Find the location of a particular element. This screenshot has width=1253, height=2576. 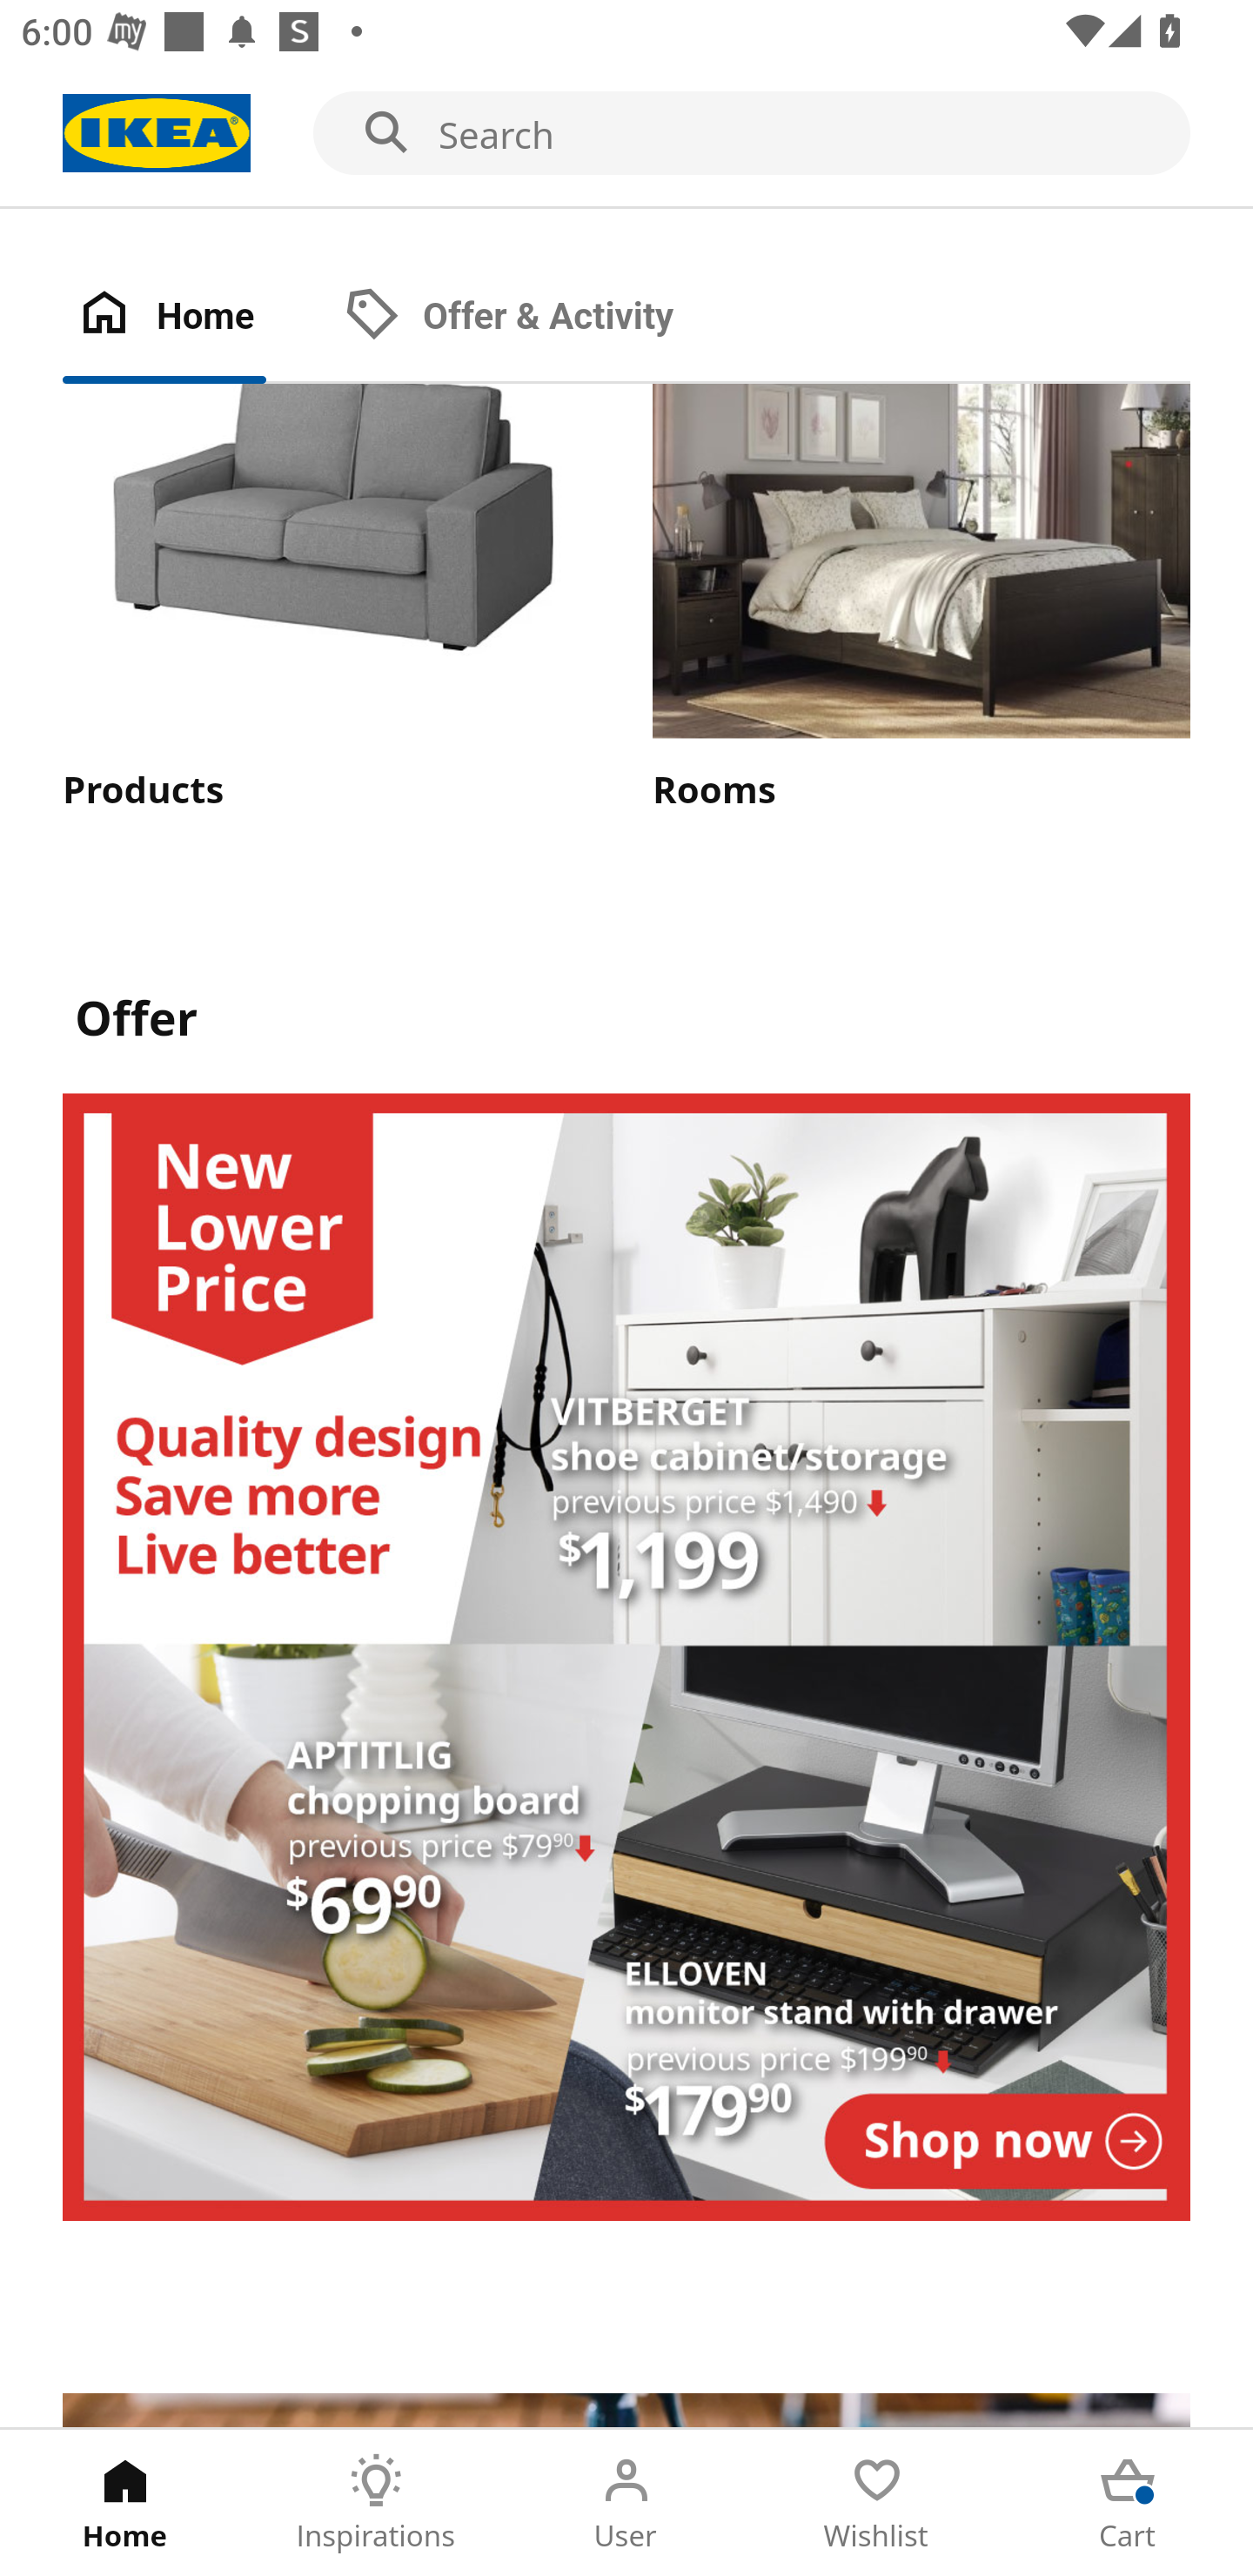

Home
Tab 1 of 5 is located at coordinates (125, 2503).